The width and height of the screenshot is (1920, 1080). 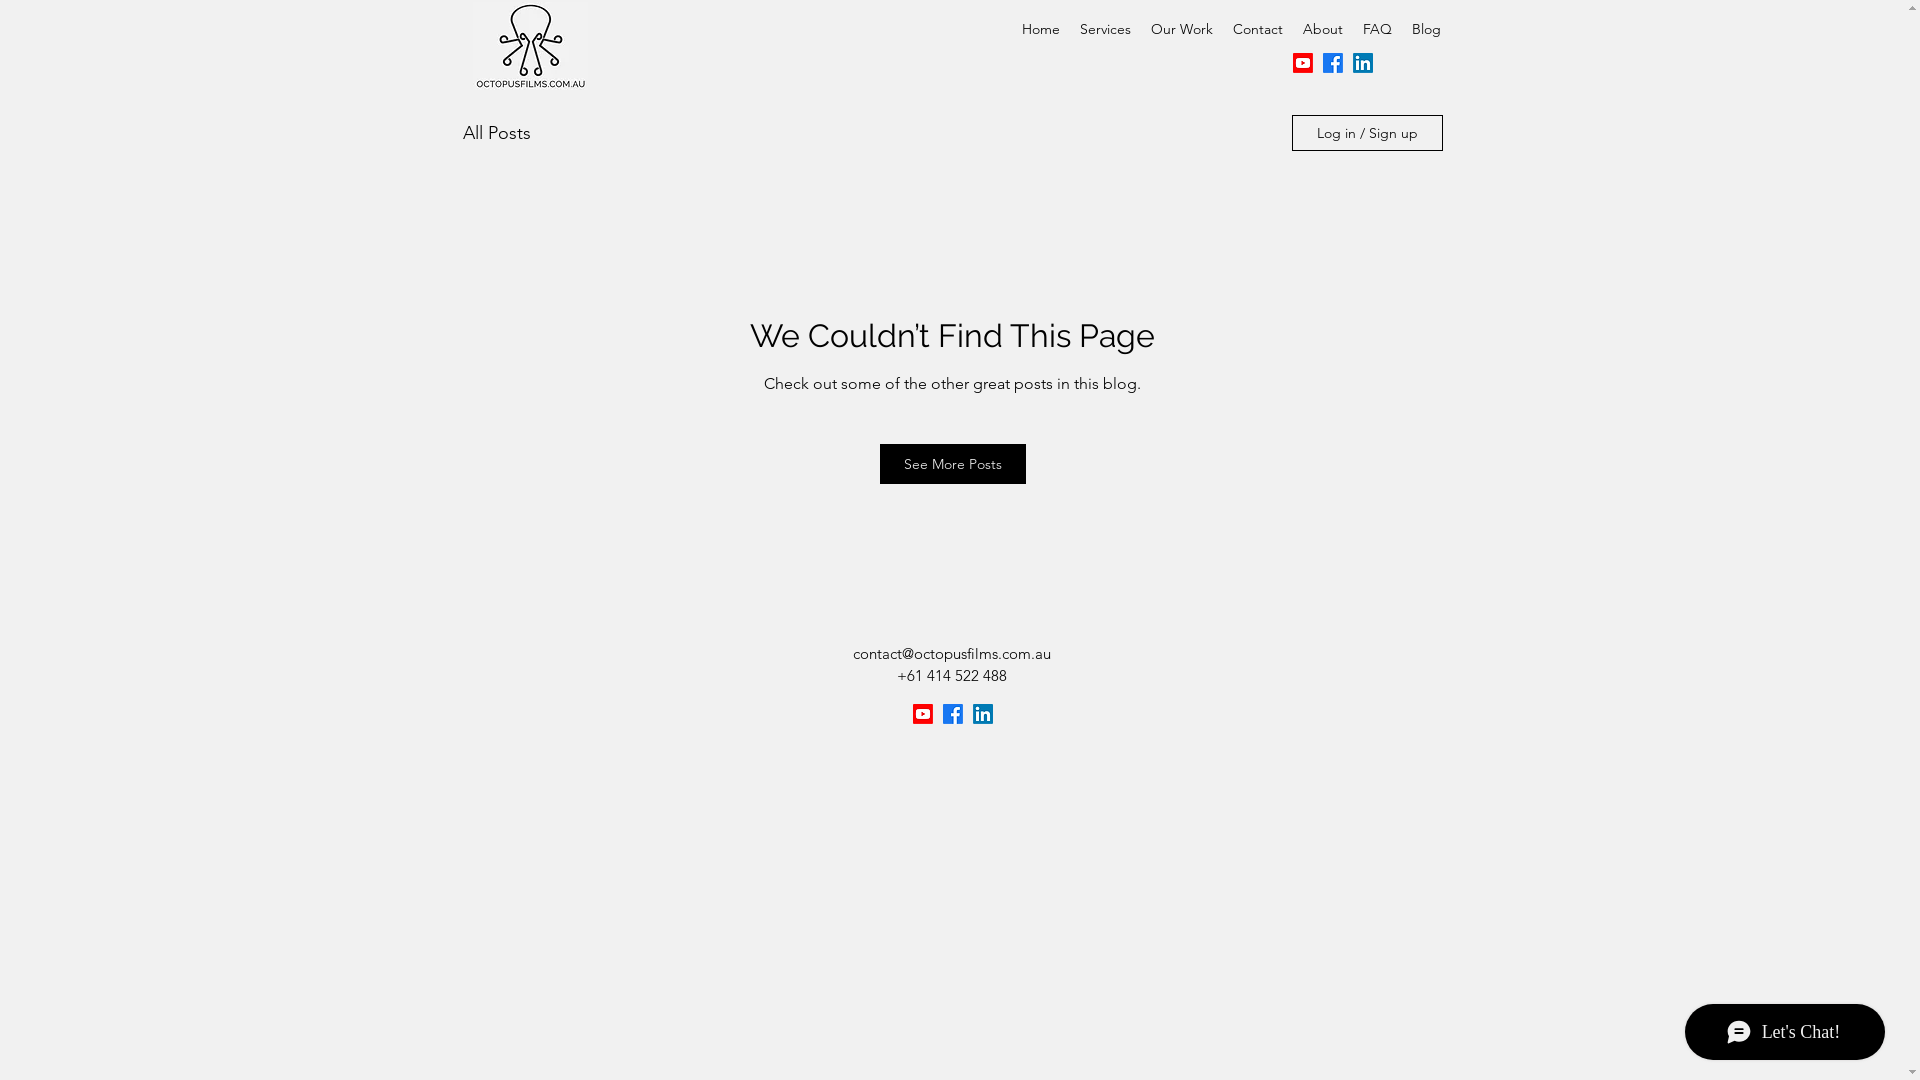 I want to click on contact@octopusfilms.com.au, so click(x=952, y=654).